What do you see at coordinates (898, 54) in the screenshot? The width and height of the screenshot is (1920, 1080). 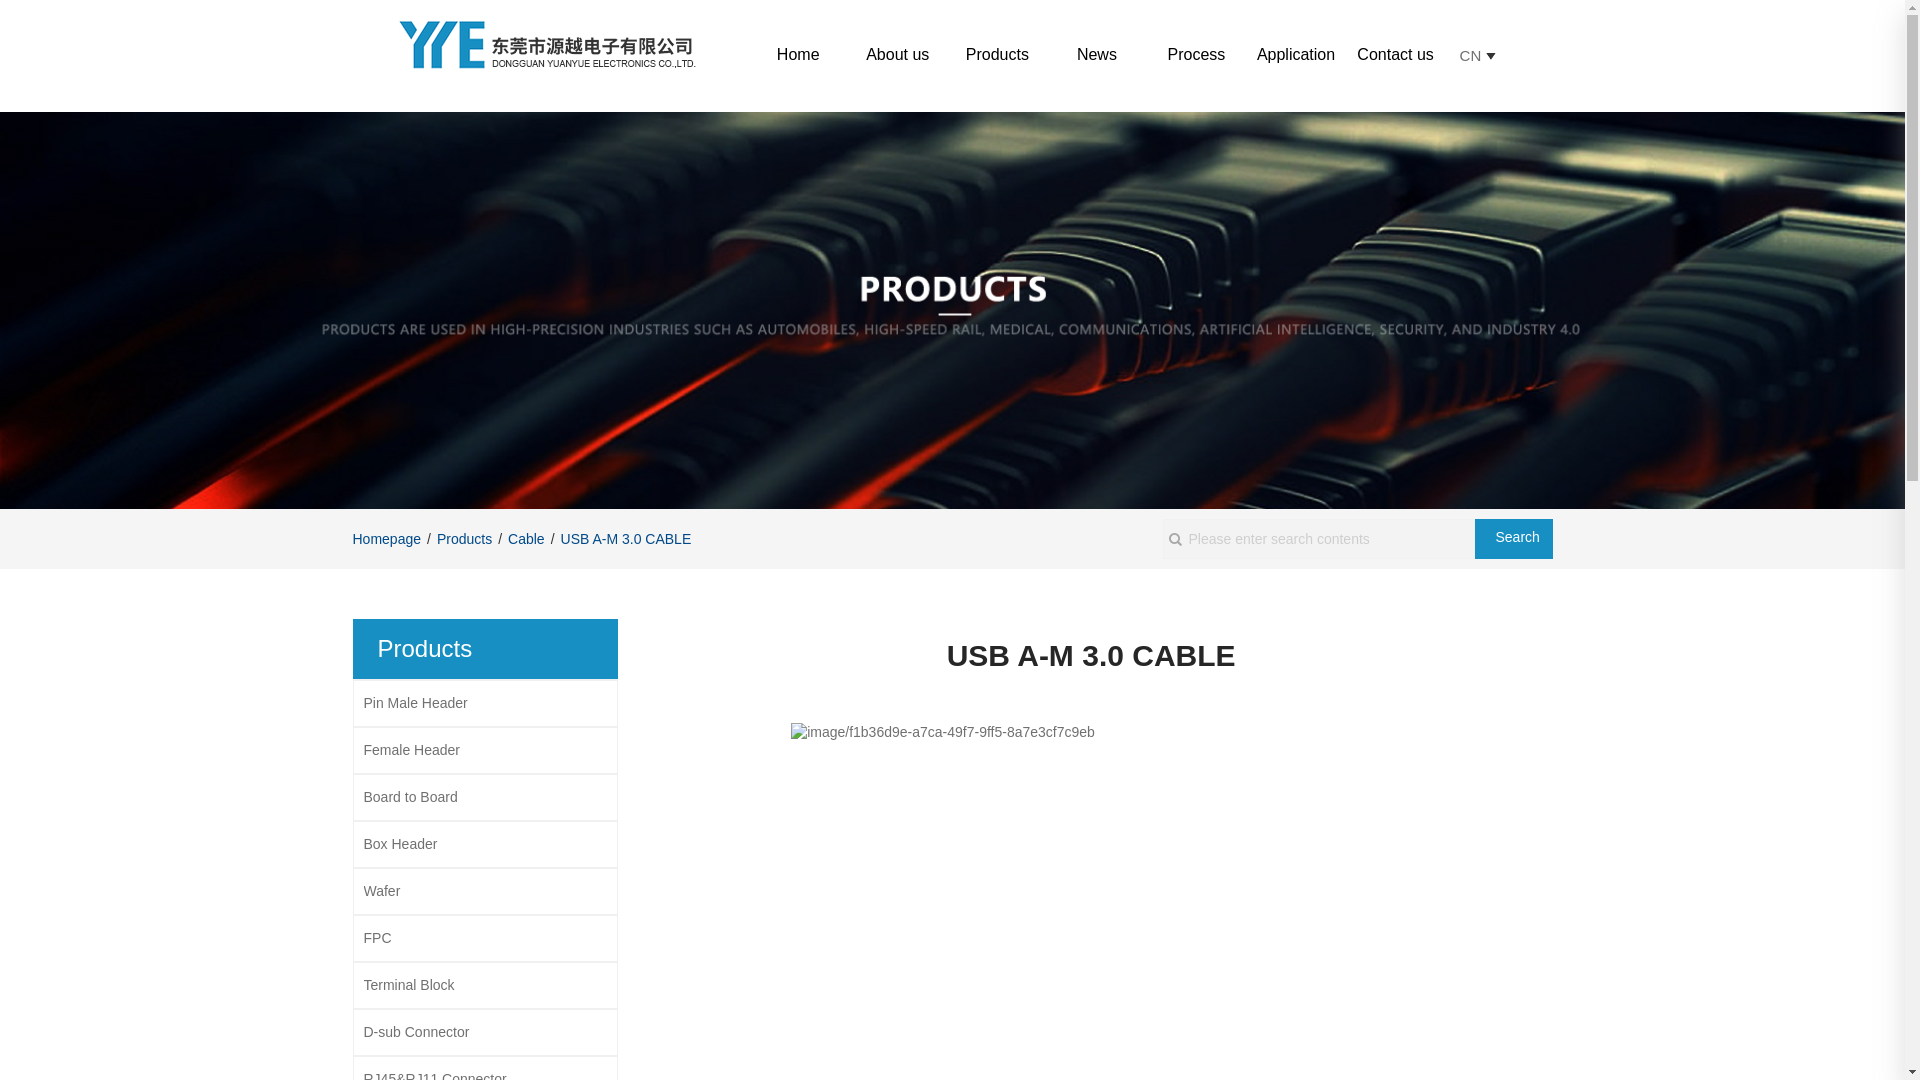 I see `About us` at bounding box center [898, 54].